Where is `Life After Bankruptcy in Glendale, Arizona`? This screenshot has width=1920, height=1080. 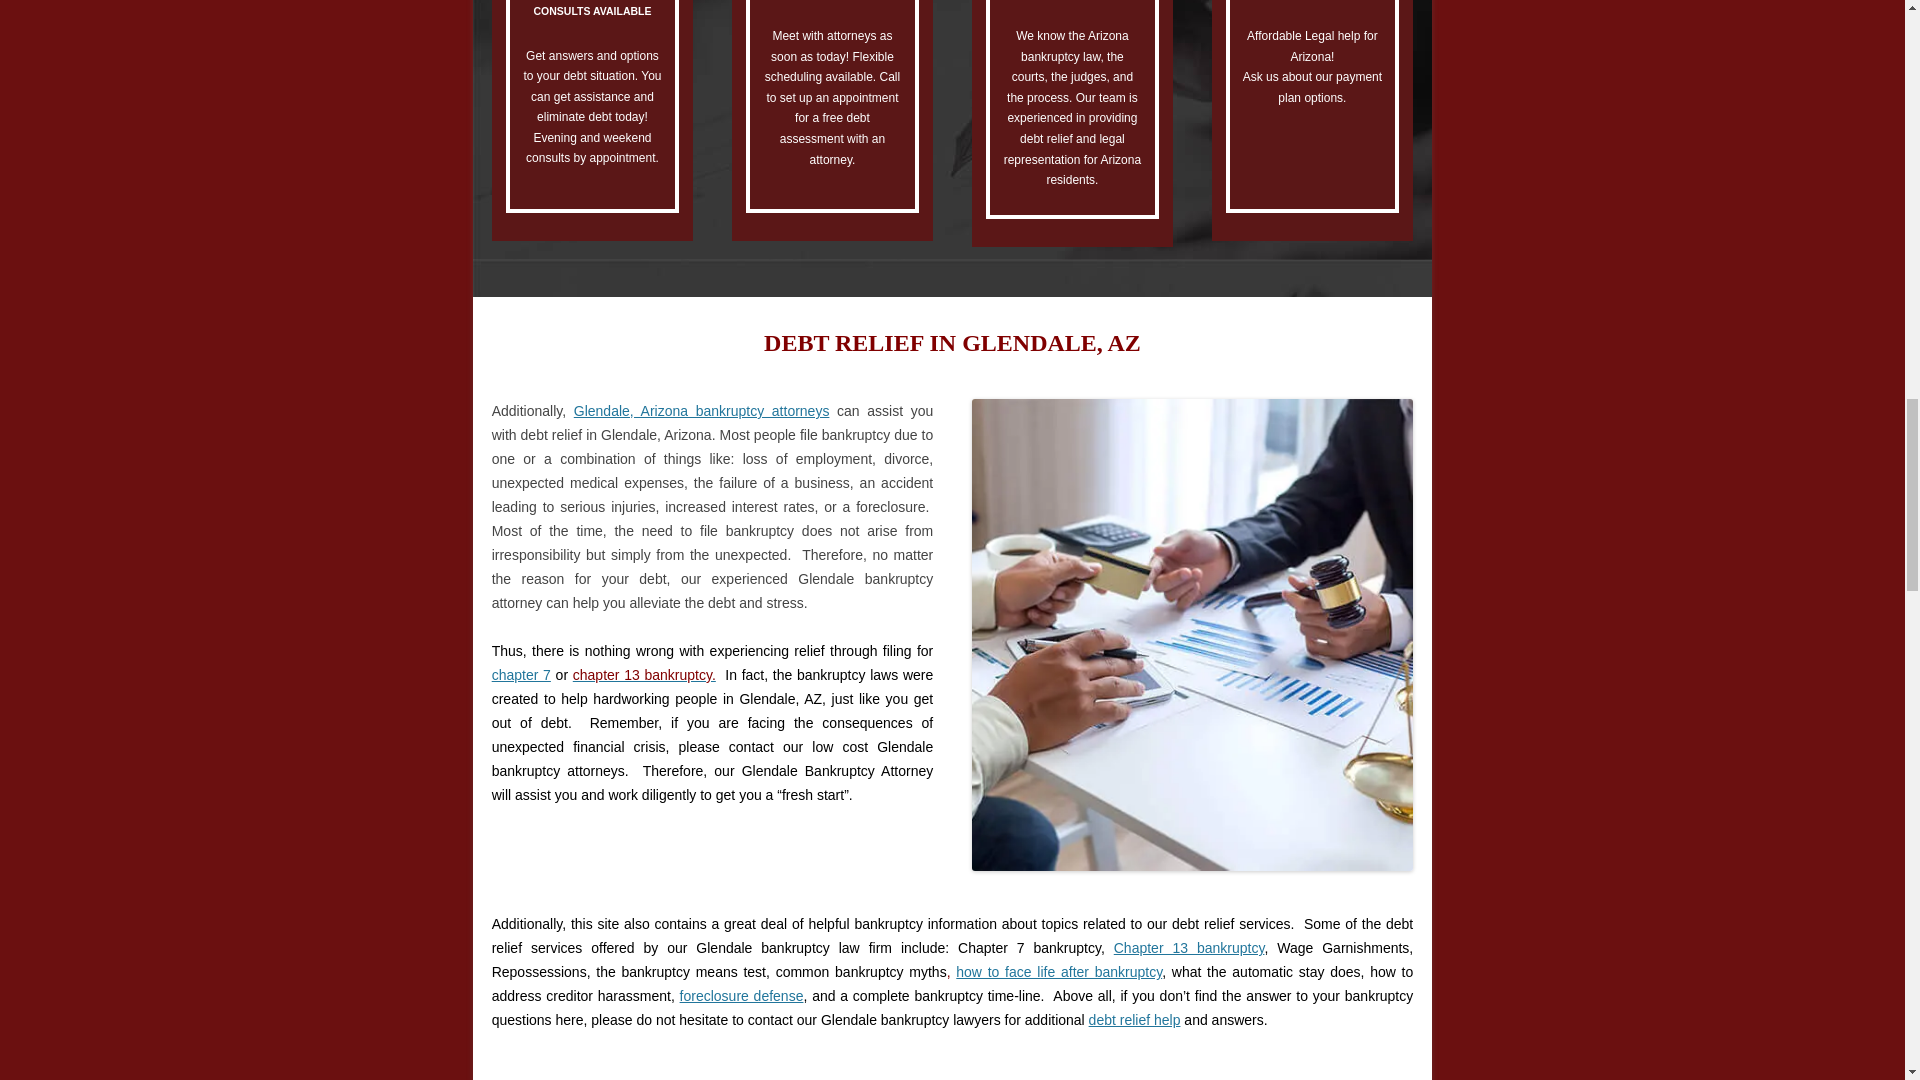 Life After Bankruptcy in Glendale, Arizona is located at coordinates (1058, 972).